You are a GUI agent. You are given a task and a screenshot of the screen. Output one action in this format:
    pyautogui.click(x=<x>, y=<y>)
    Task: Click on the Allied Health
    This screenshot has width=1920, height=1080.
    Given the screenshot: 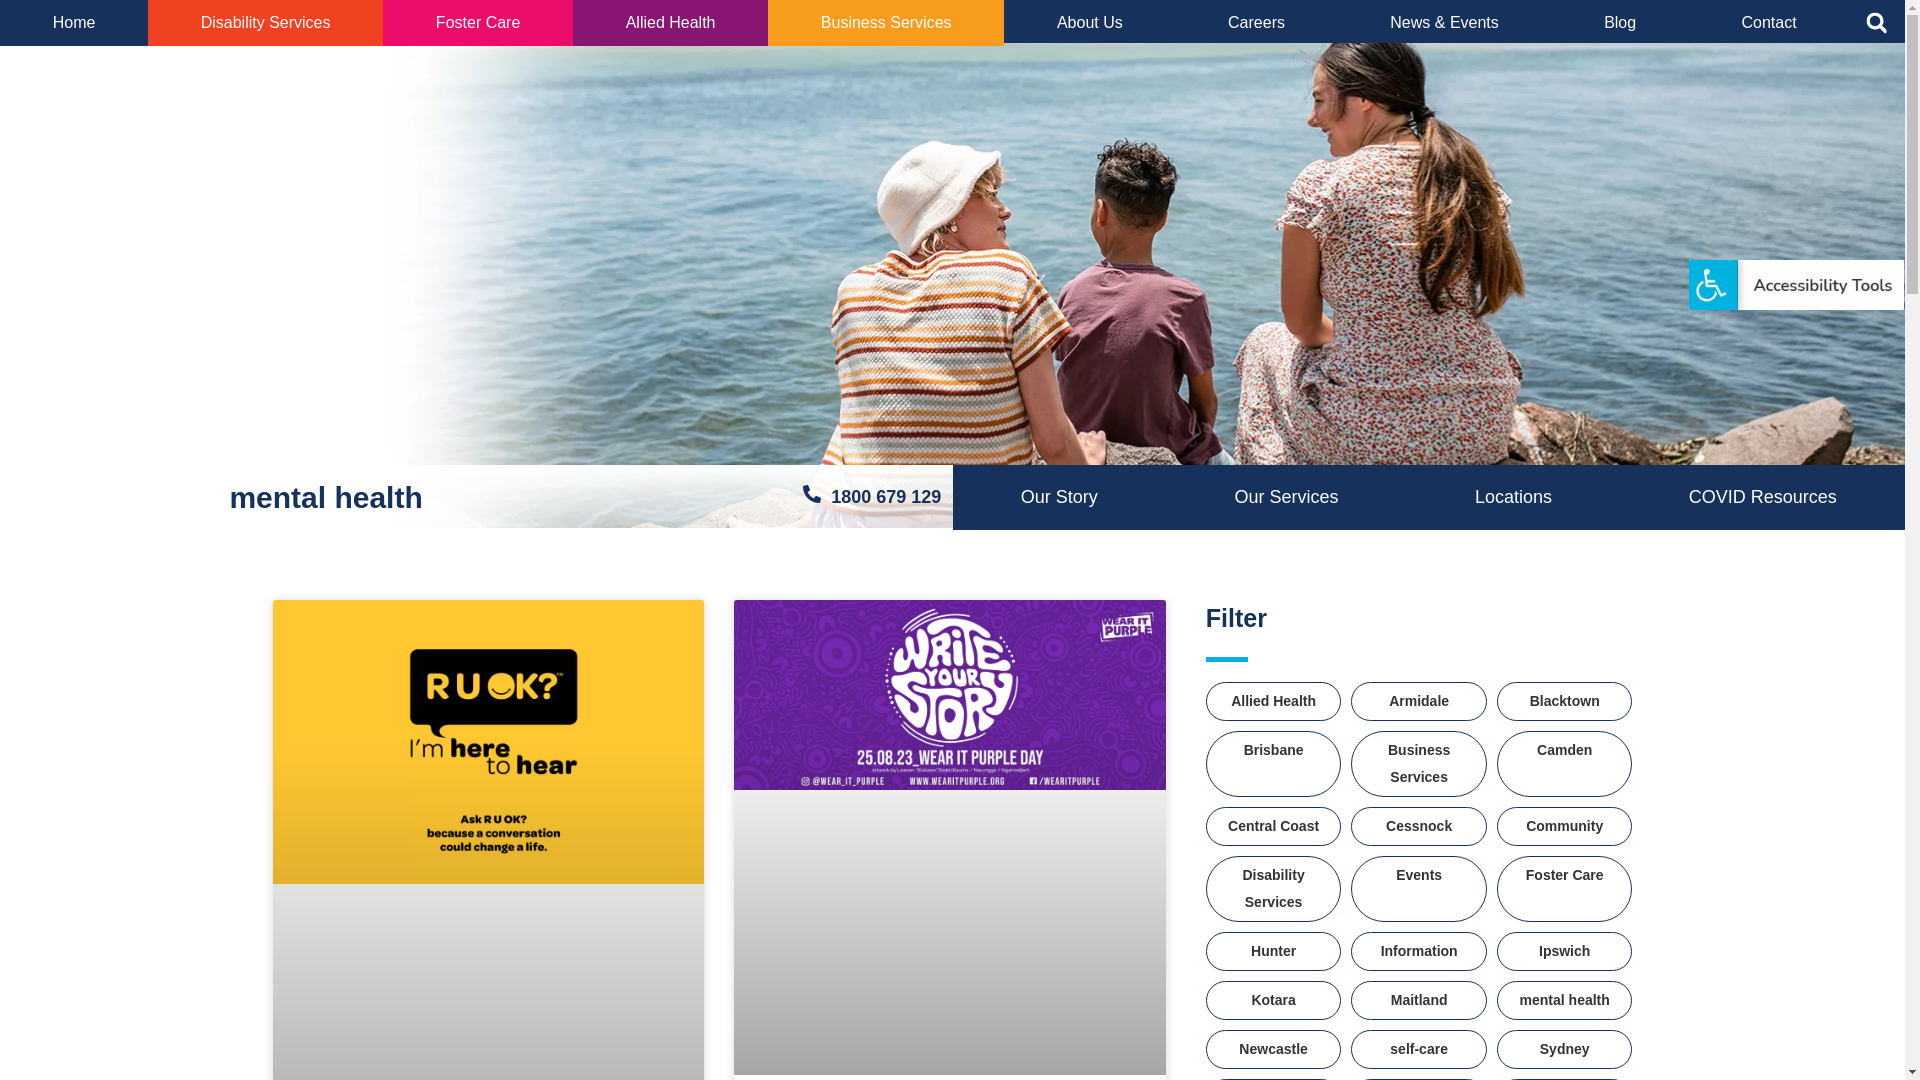 What is the action you would take?
    pyautogui.click(x=1274, y=702)
    